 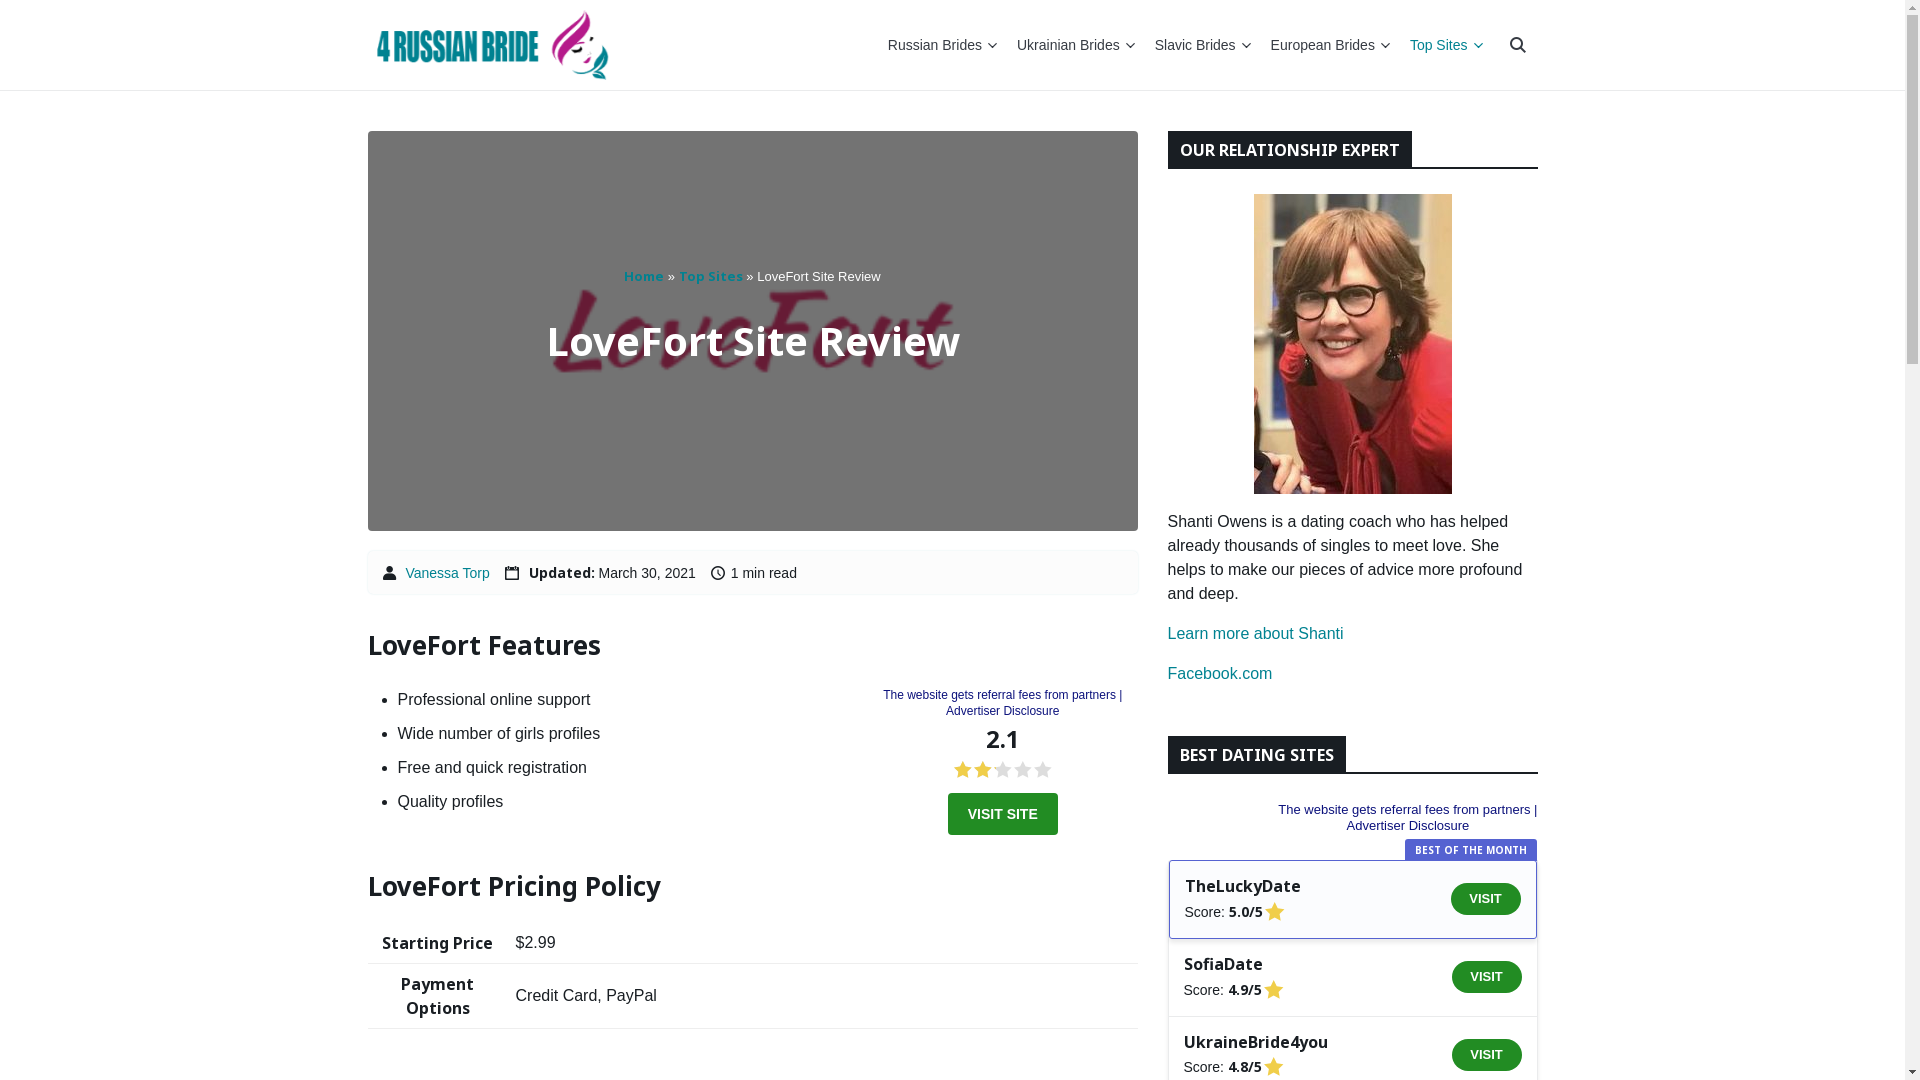 I want to click on VISIT, so click(x=1485, y=898).